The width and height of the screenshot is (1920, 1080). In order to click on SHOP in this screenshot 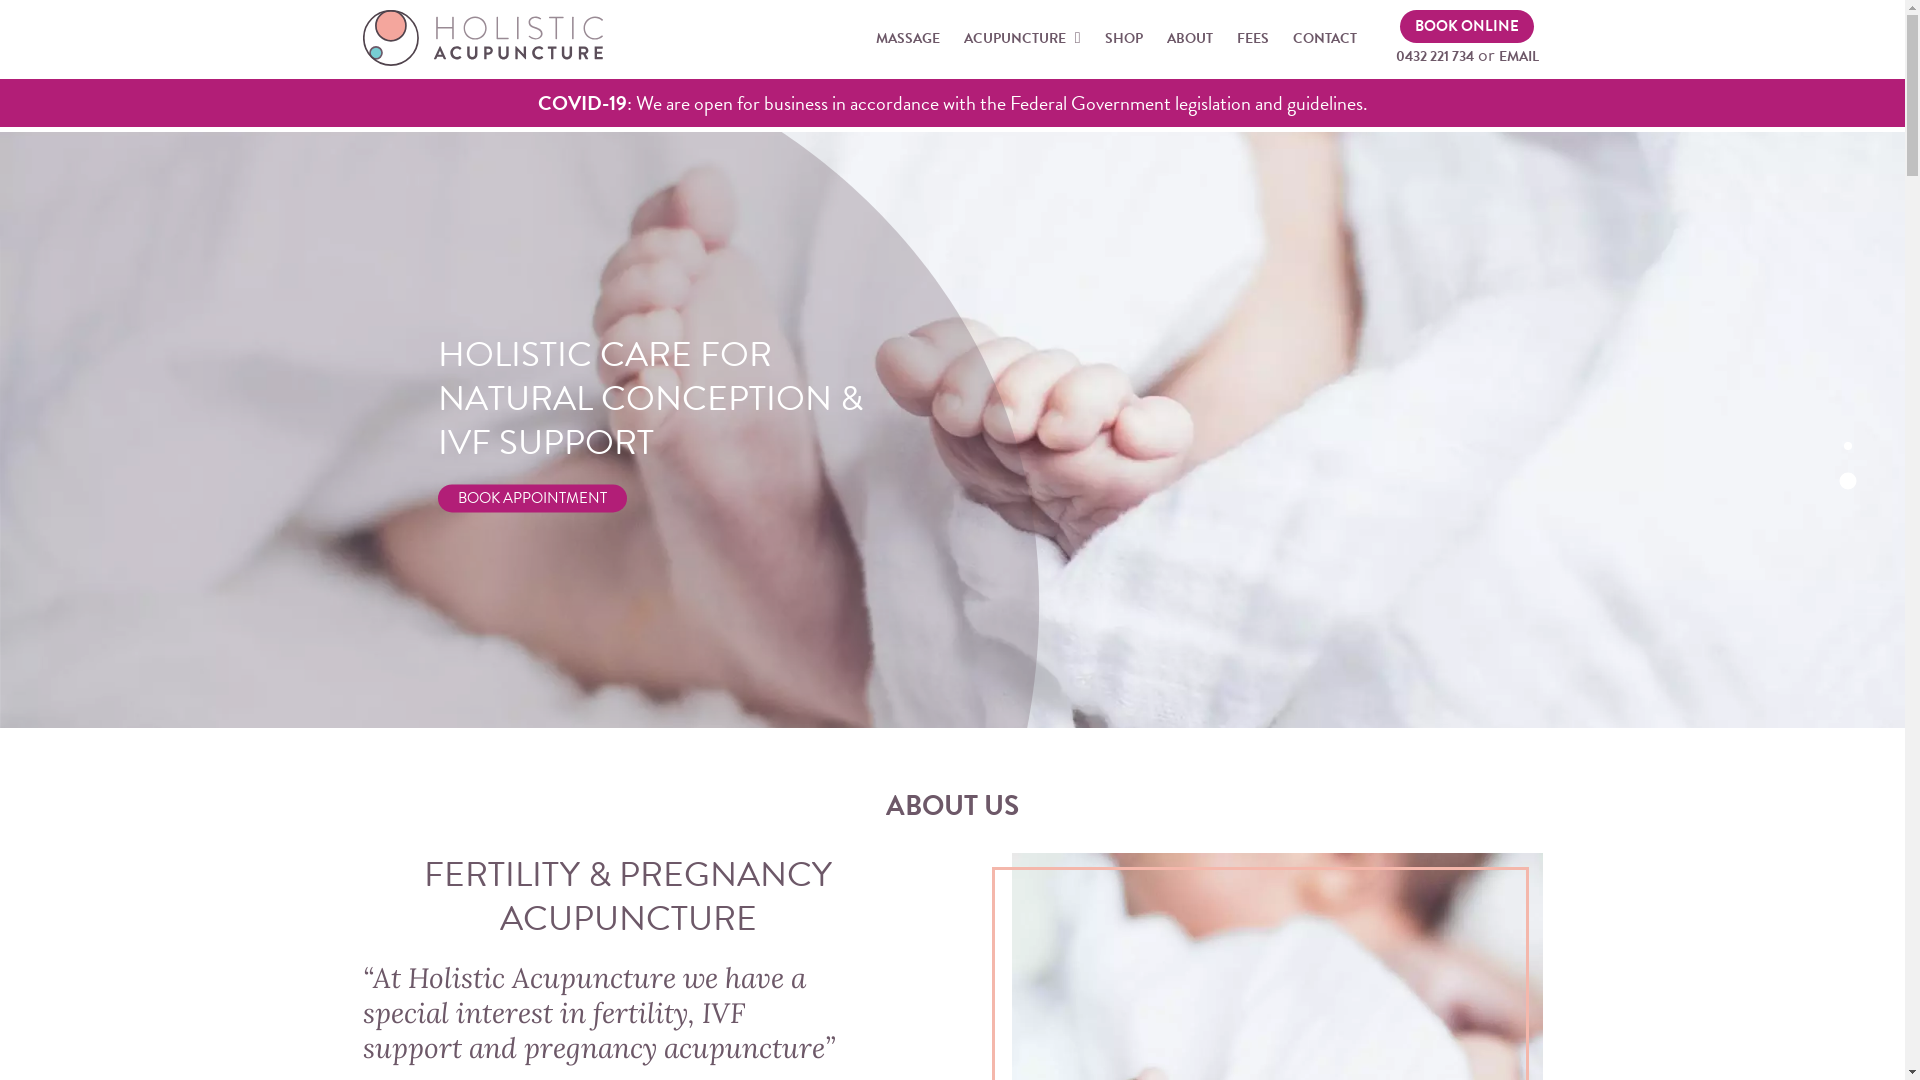, I will do `click(1123, 39)`.